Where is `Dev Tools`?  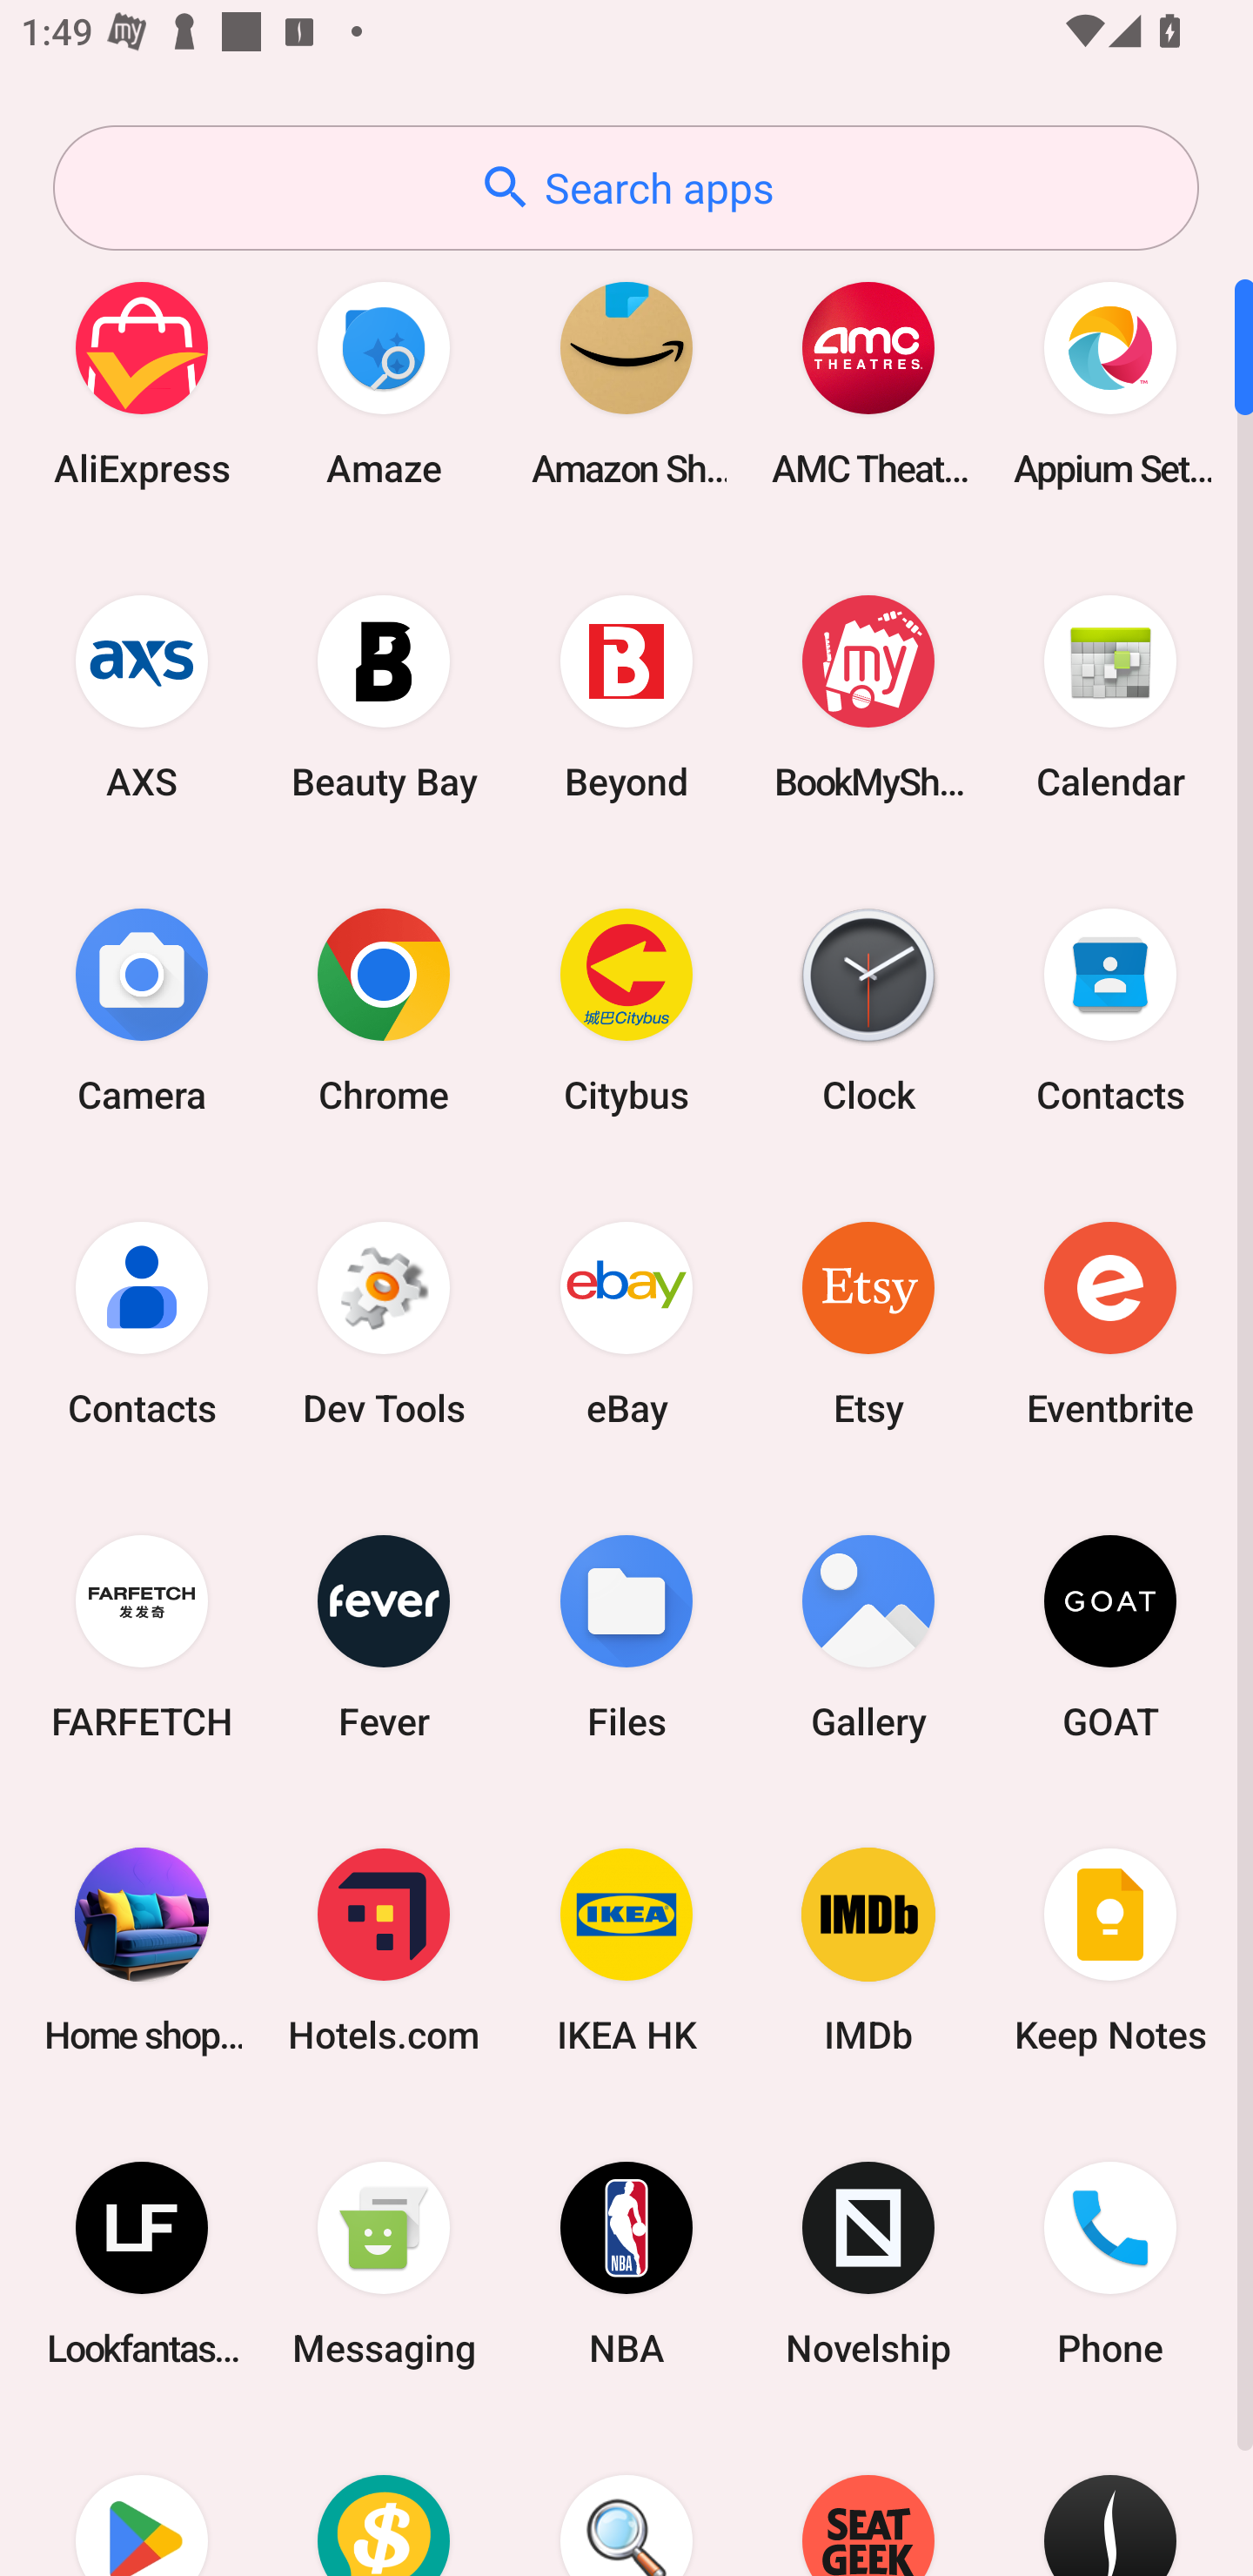 Dev Tools is located at coordinates (384, 1323).